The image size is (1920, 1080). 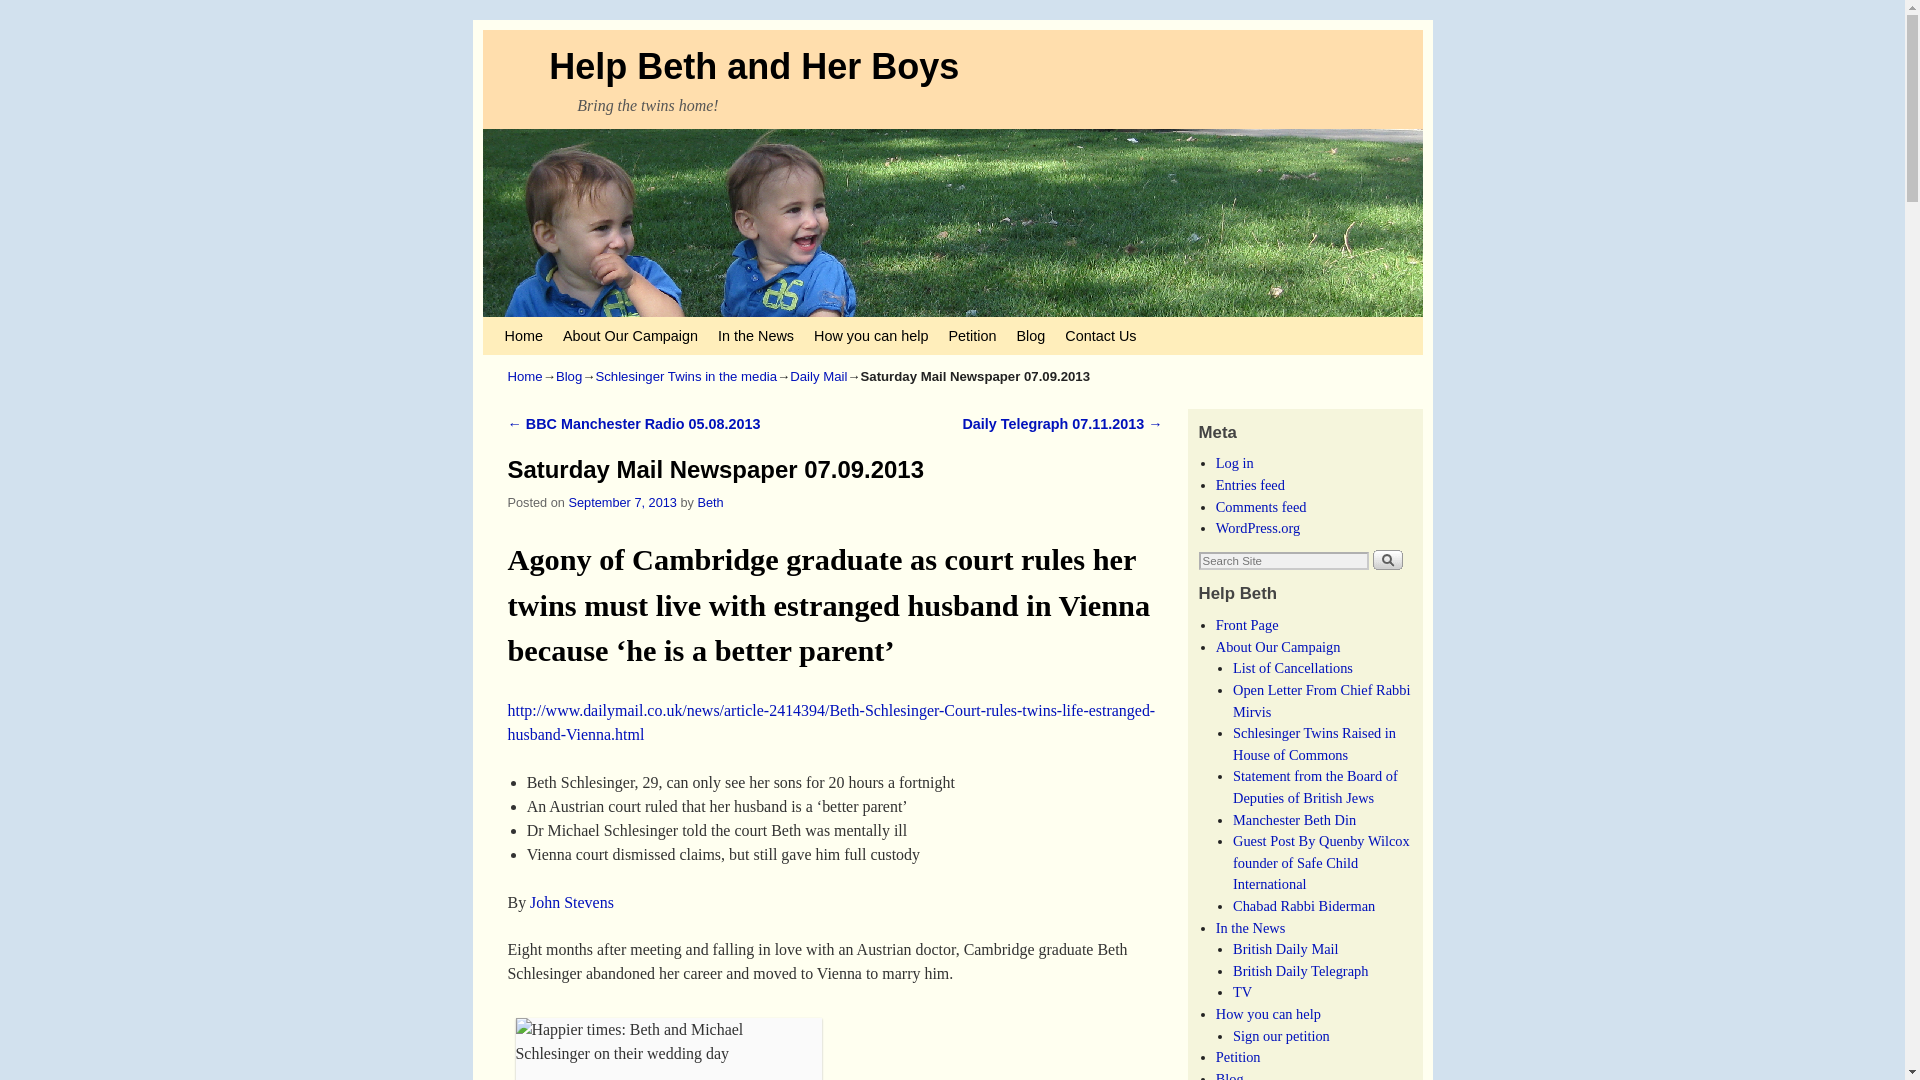 I want to click on Home, so click(x=526, y=376).